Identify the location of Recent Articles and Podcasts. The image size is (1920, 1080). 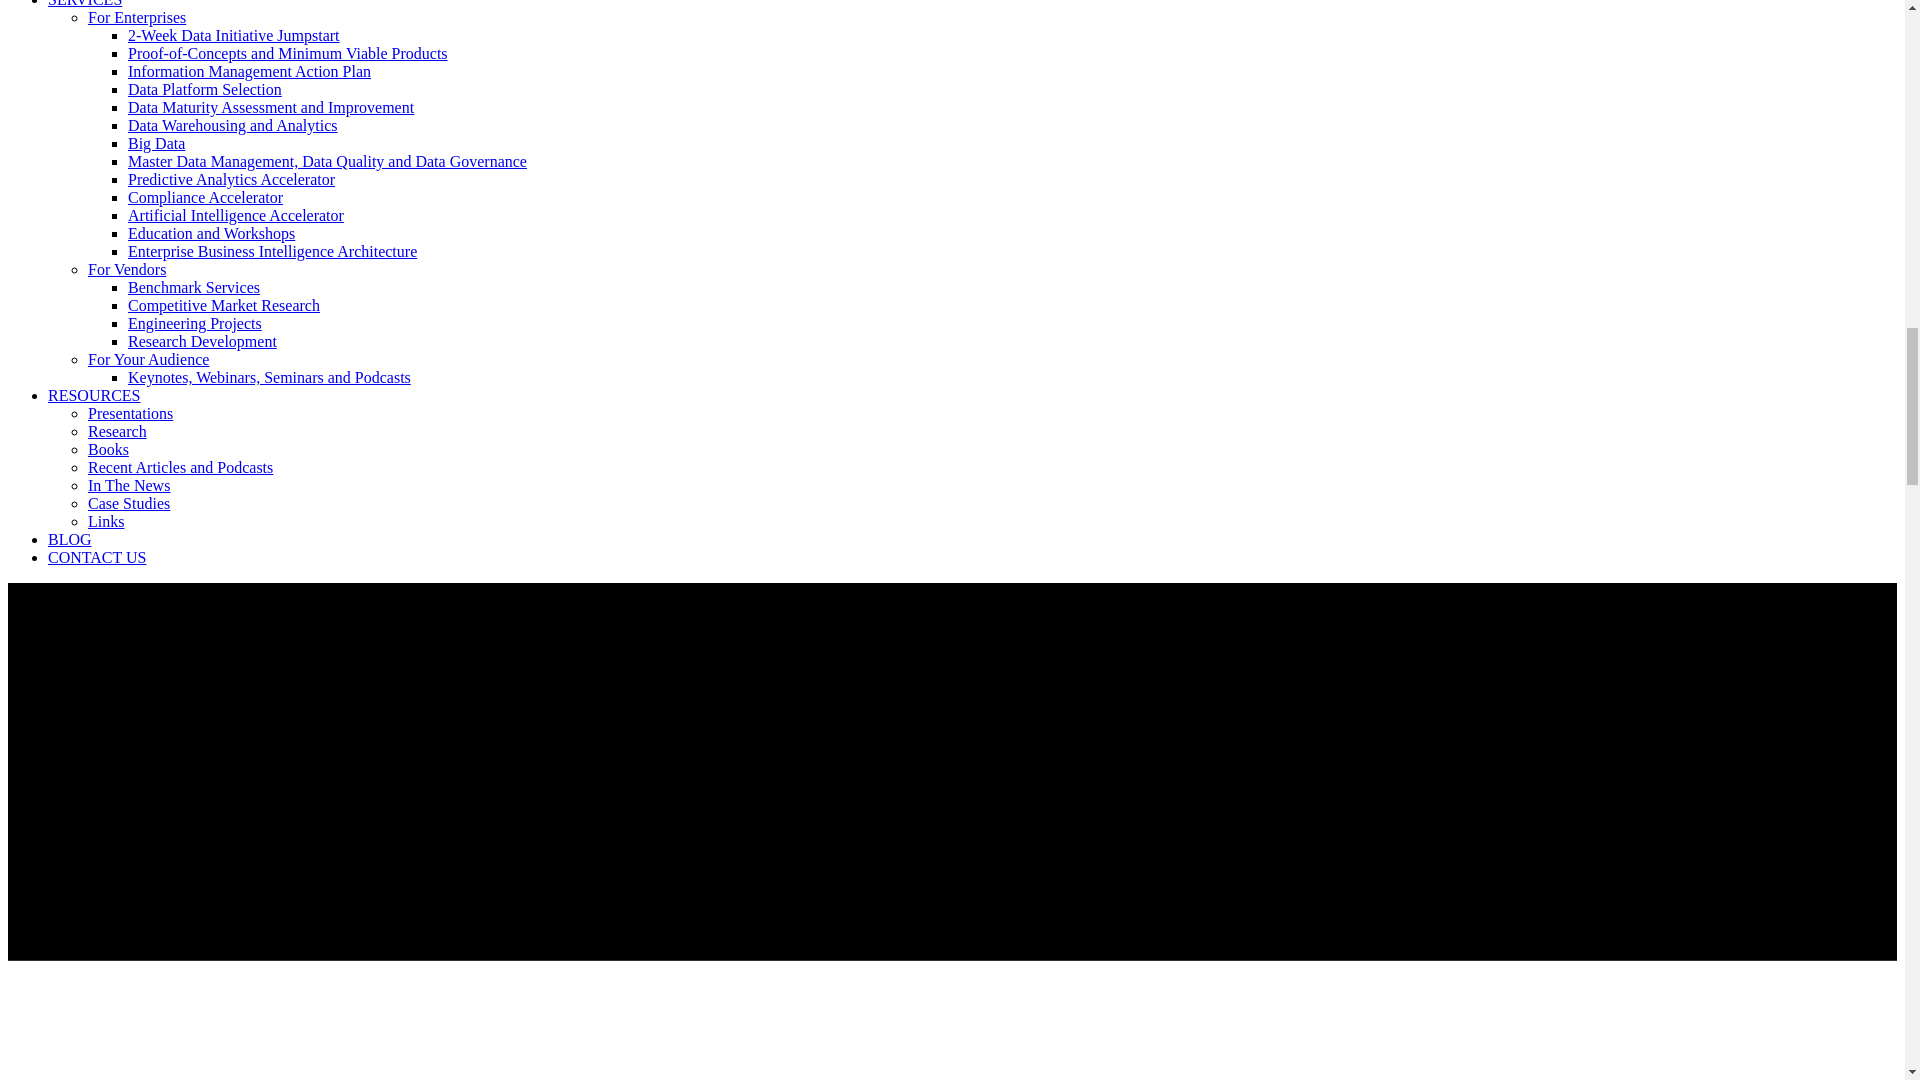
(180, 468).